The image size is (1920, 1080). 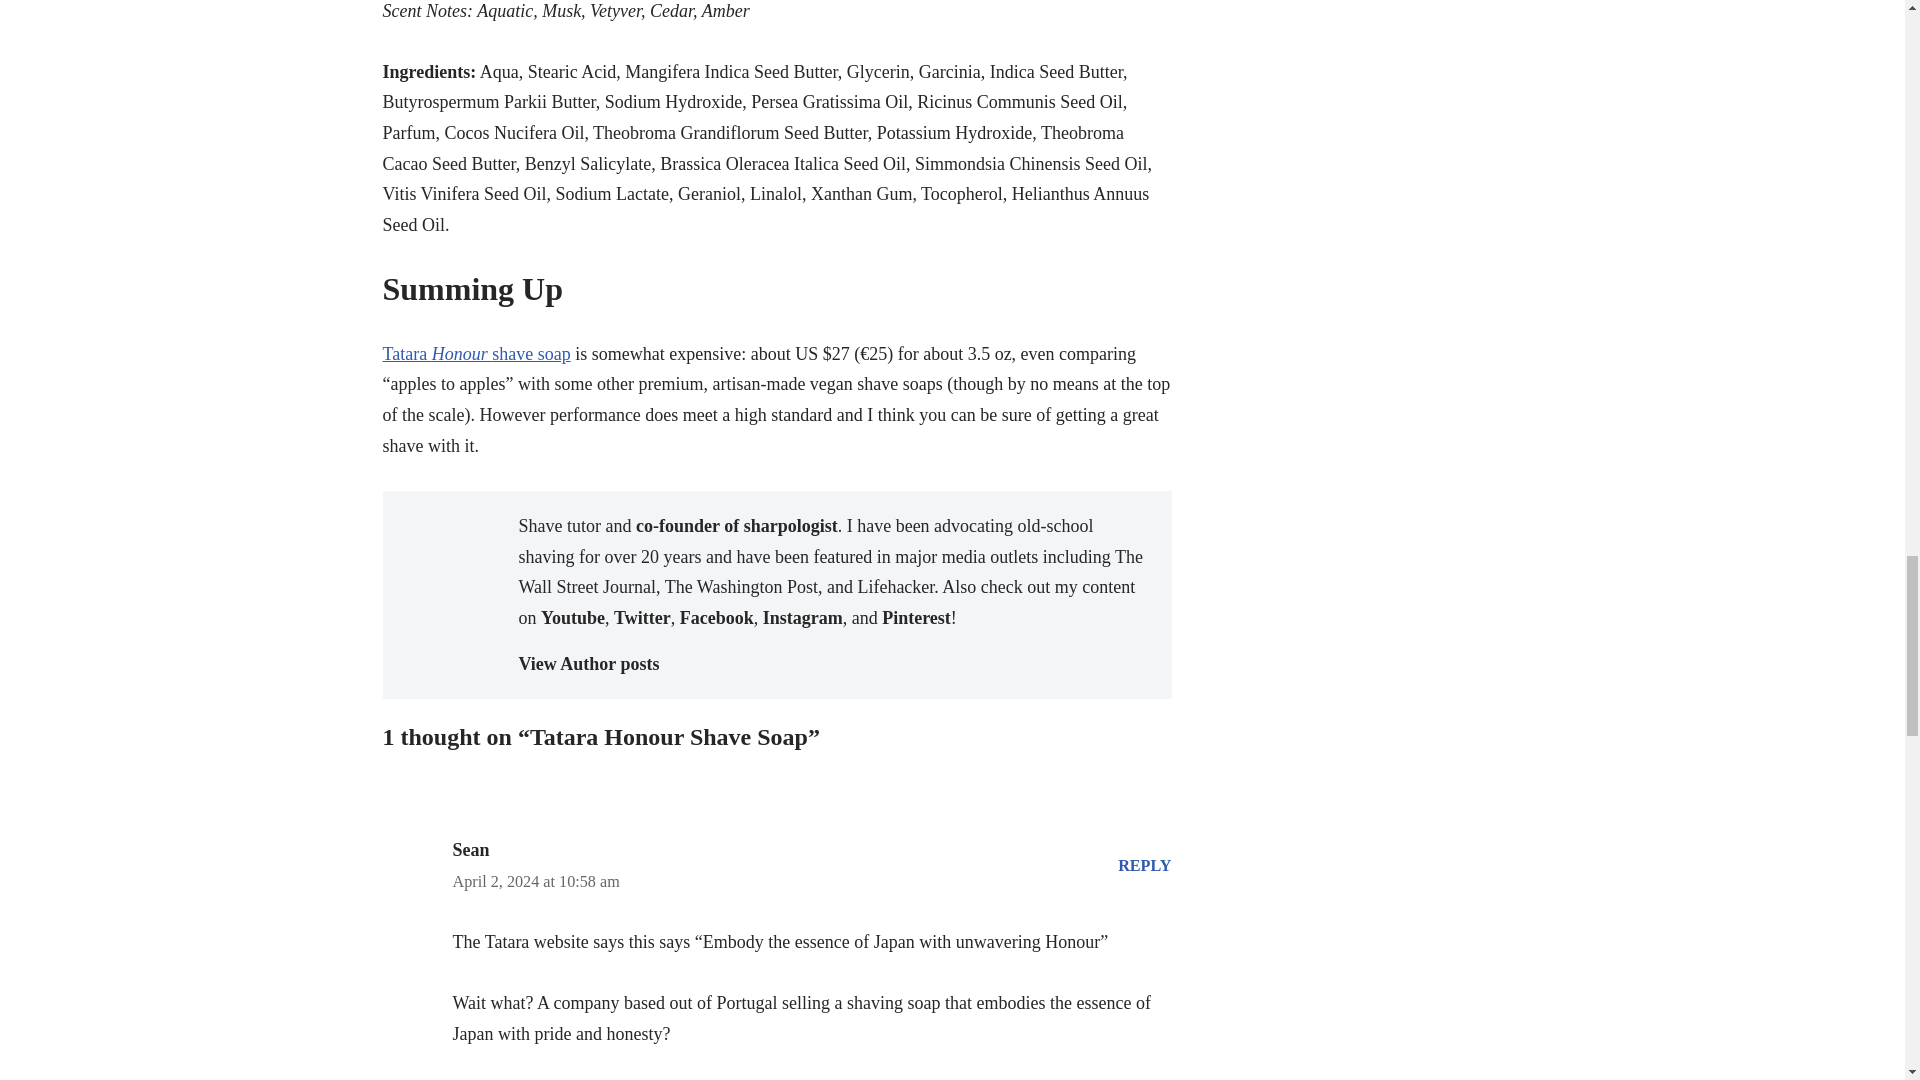 What do you see at coordinates (642, 618) in the screenshot?
I see `Twitter` at bounding box center [642, 618].